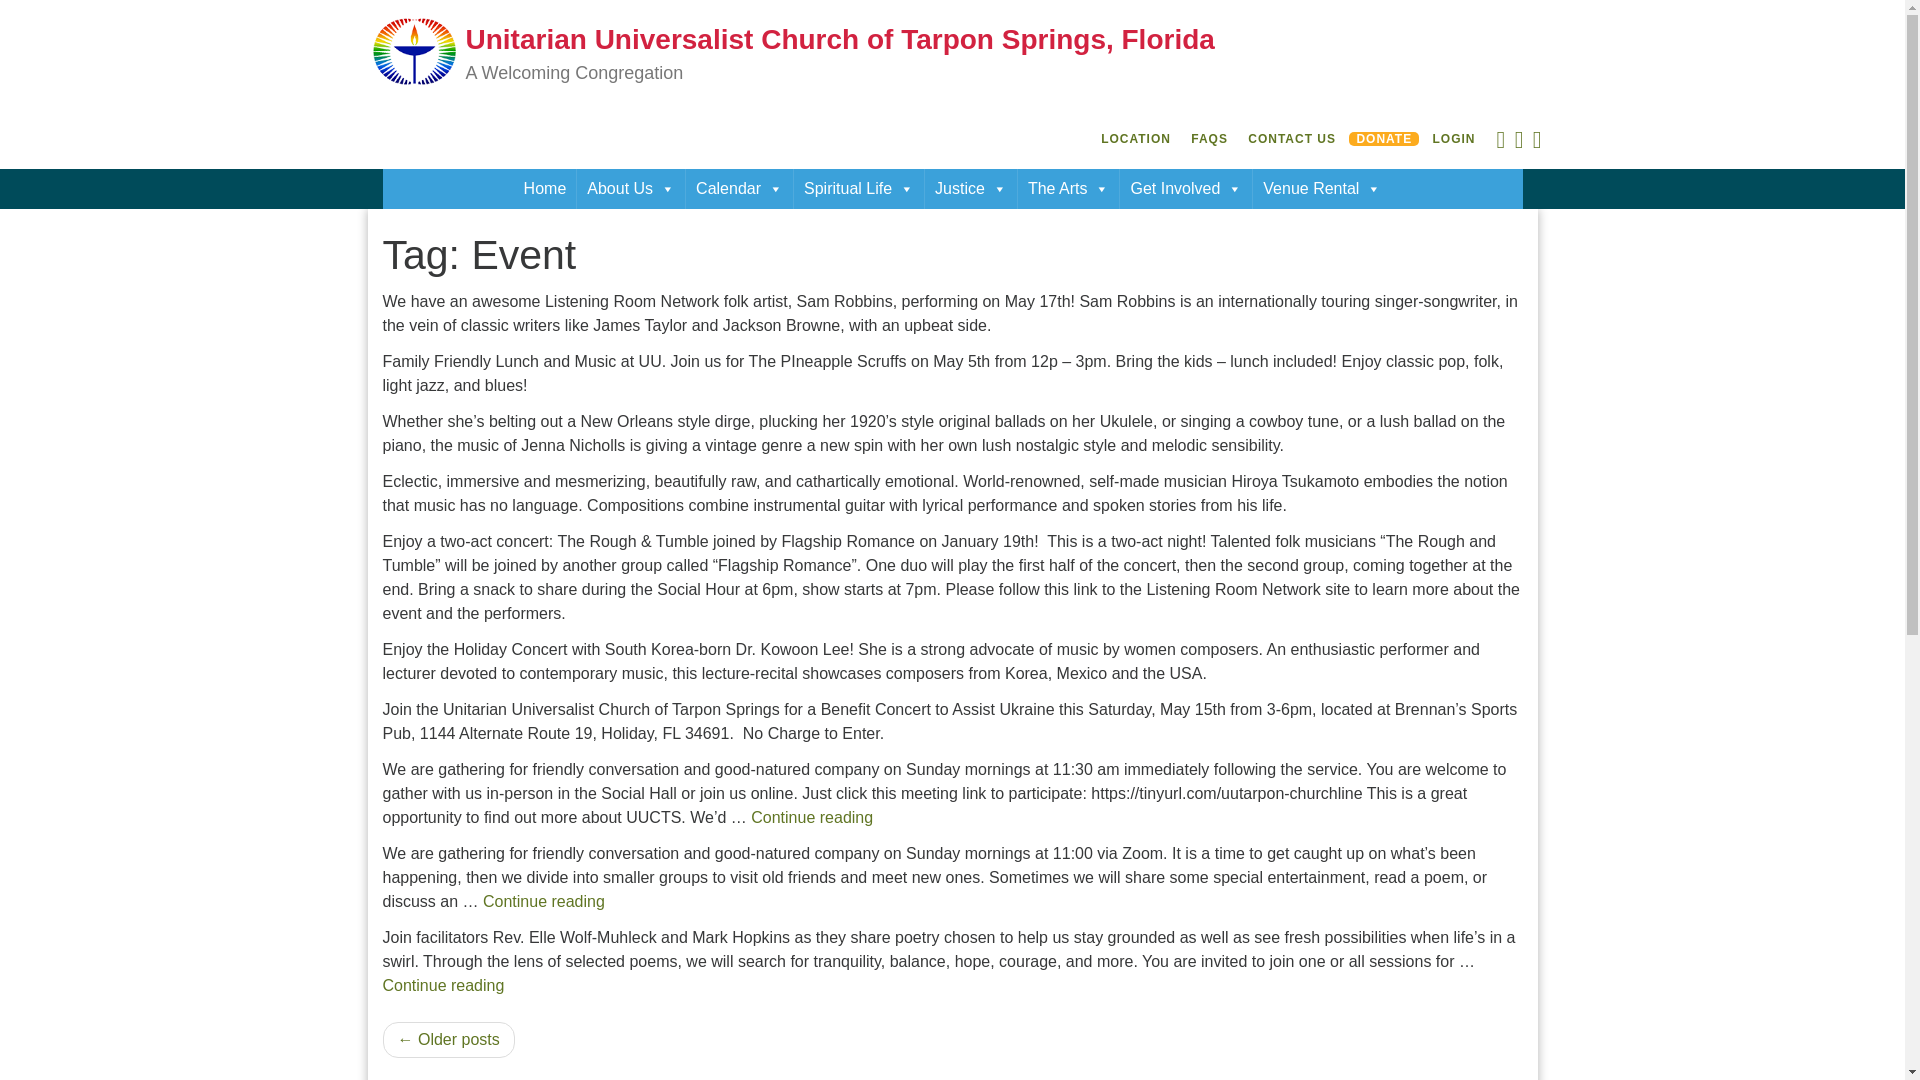 The image size is (1920, 1080). Describe the element at coordinates (1500, 144) in the screenshot. I see `FACEBOOK` at that location.